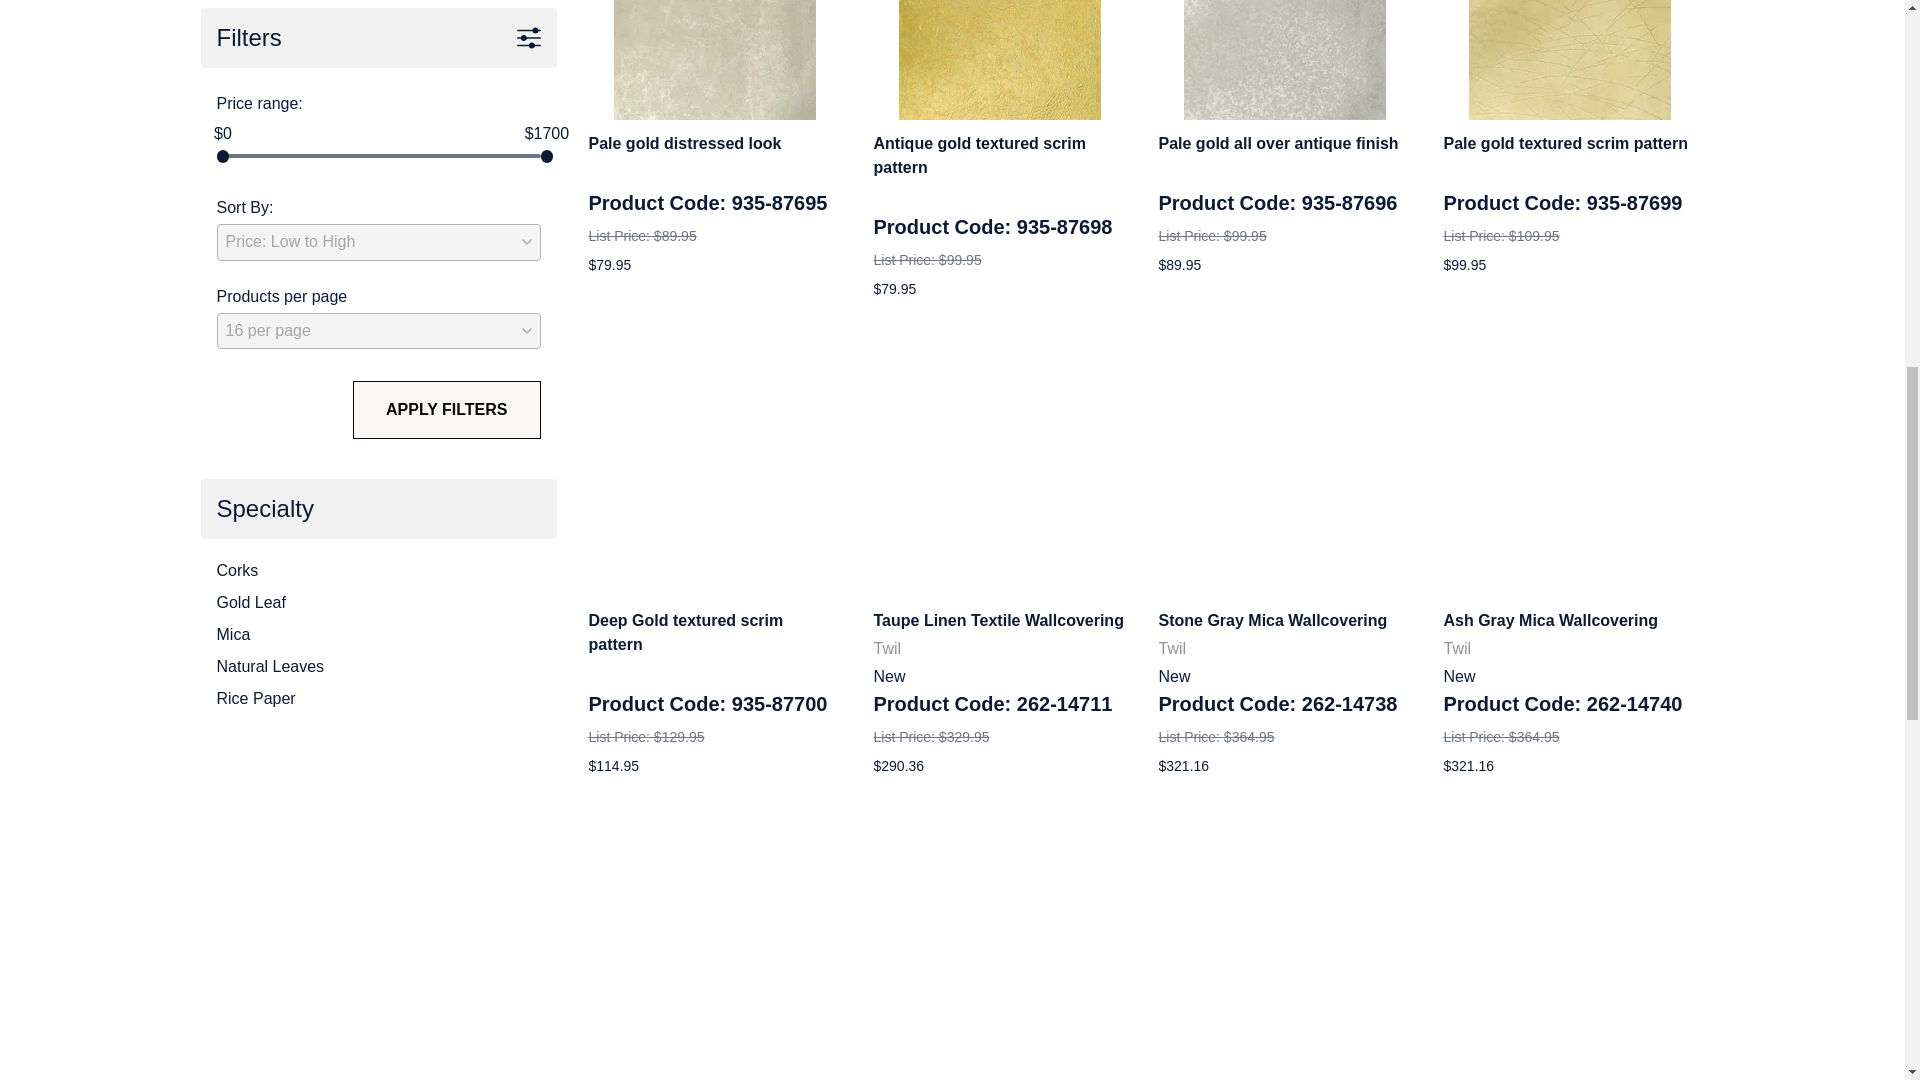 The image size is (1920, 1080). What do you see at coordinates (1569, 60) in the screenshot?
I see `Pale gold textured scrim pattern` at bounding box center [1569, 60].